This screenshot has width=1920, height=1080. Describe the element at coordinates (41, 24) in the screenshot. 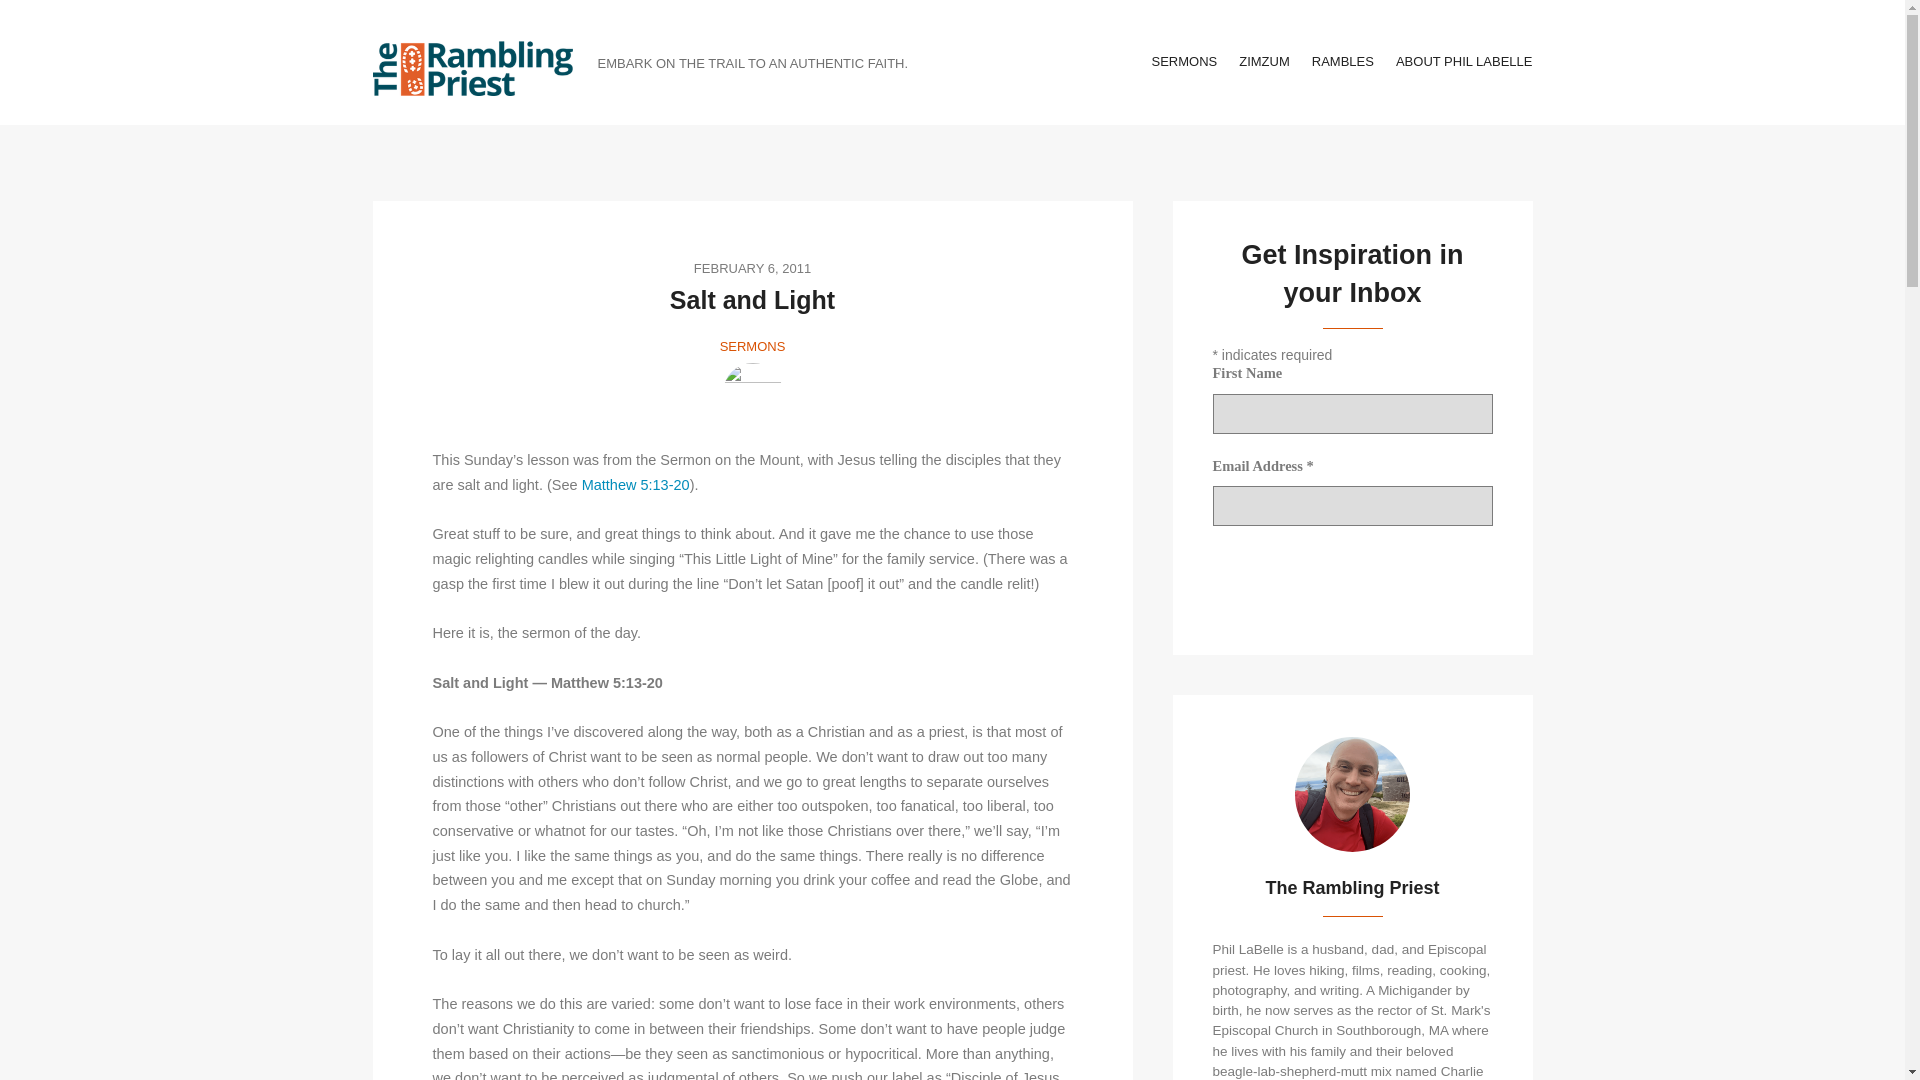

I see `Search` at that location.